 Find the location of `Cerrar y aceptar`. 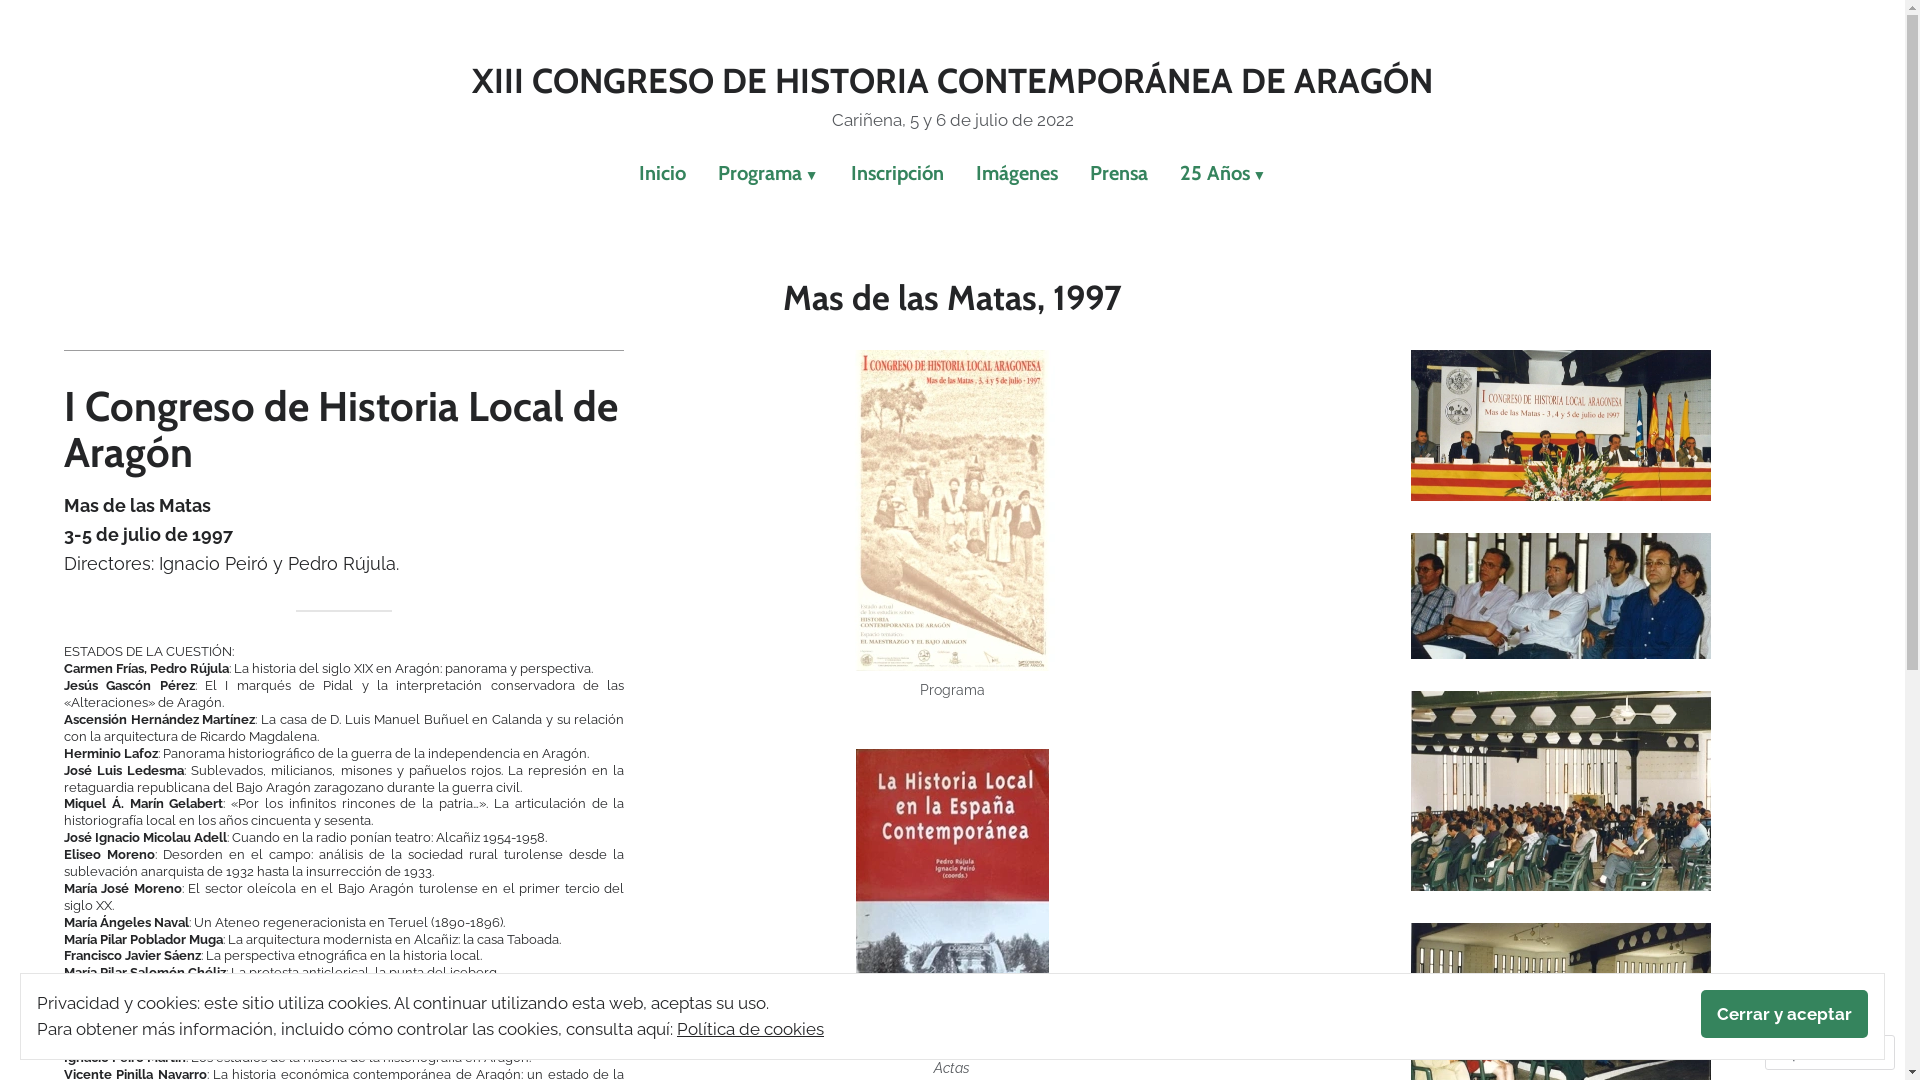

Cerrar y aceptar is located at coordinates (1784, 1014).